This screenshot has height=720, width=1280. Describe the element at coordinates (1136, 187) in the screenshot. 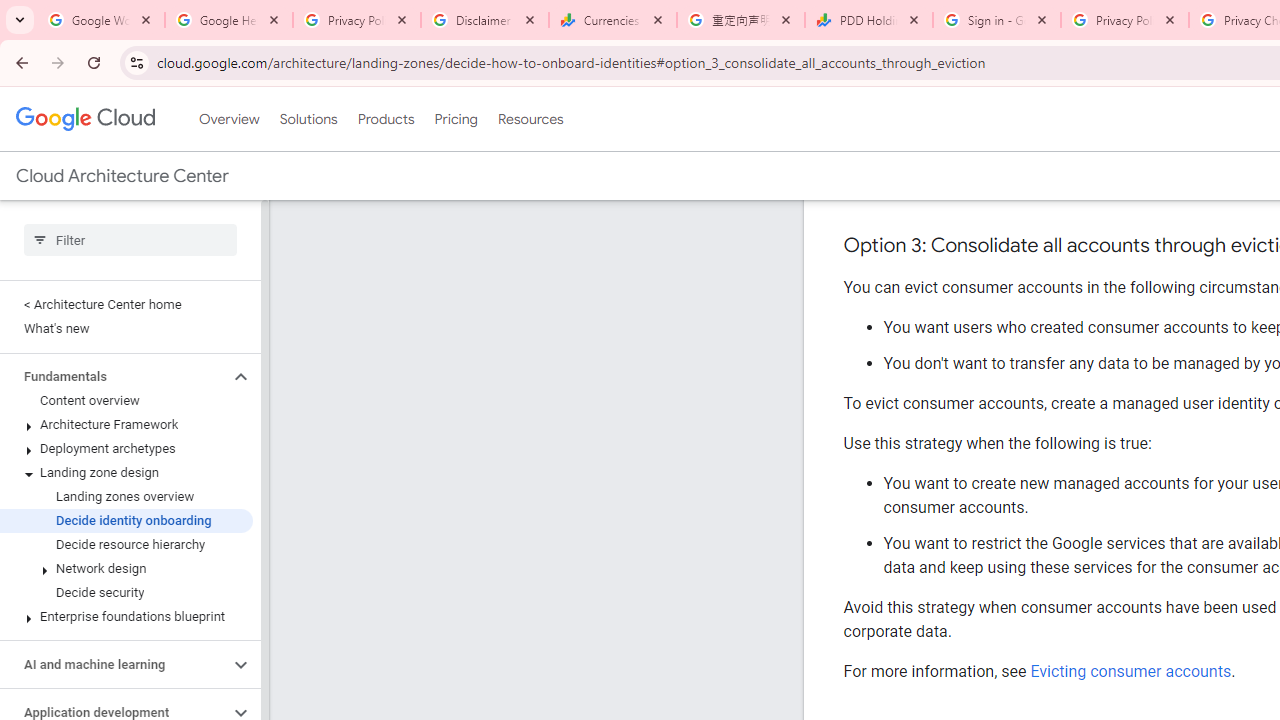

I see `Migrating consumer accounts` at that location.